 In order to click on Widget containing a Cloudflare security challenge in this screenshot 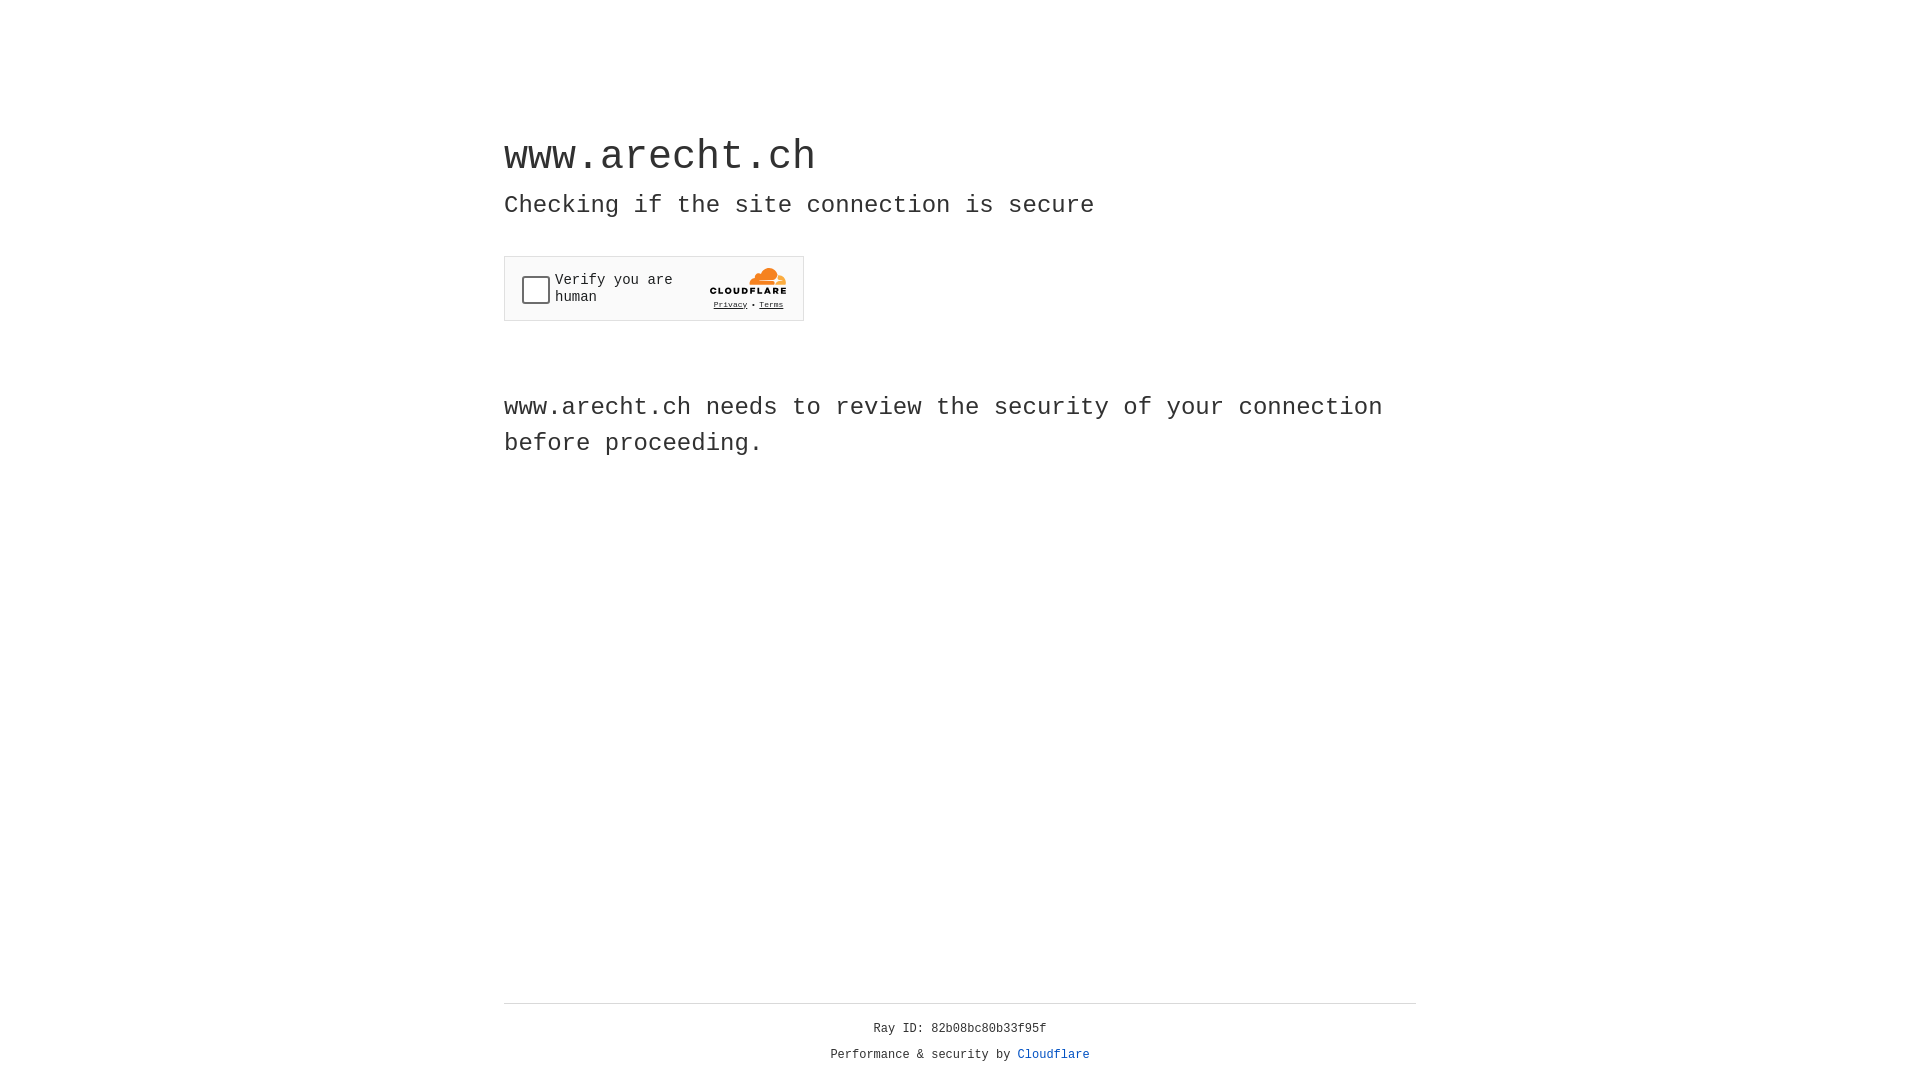, I will do `click(654, 288)`.